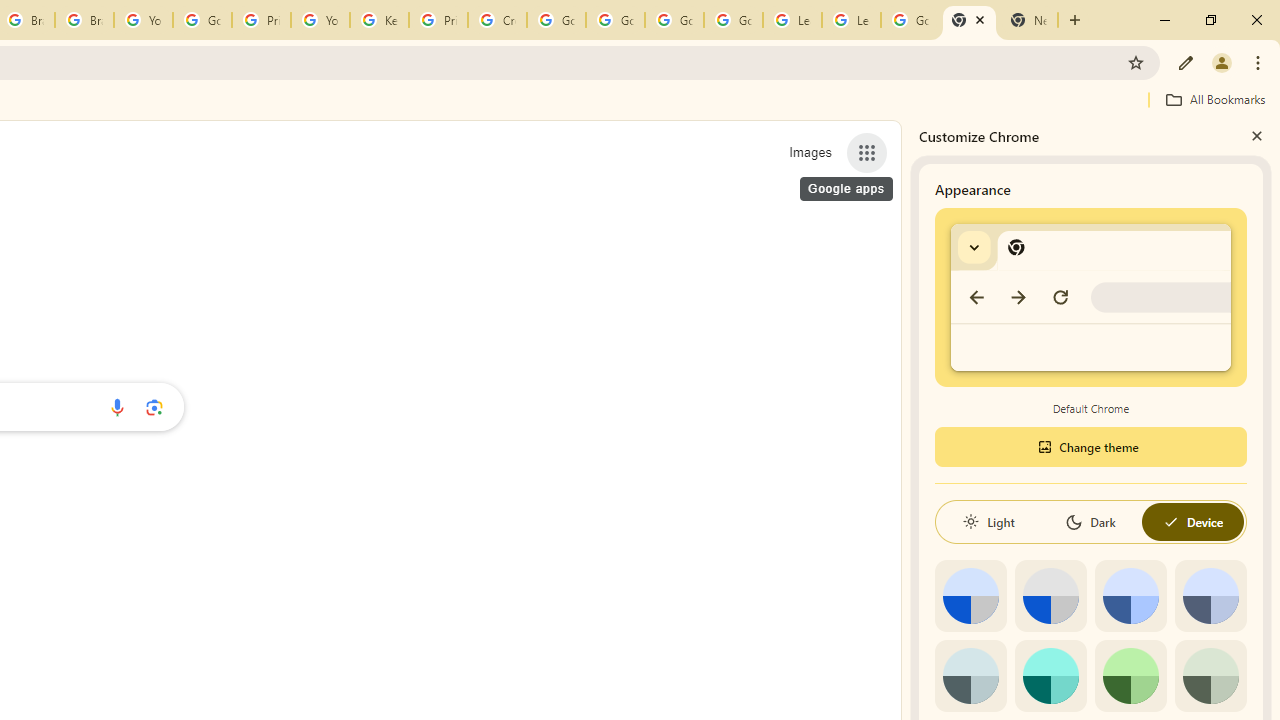  What do you see at coordinates (142, 20) in the screenshot?
I see `YouTube` at bounding box center [142, 20].